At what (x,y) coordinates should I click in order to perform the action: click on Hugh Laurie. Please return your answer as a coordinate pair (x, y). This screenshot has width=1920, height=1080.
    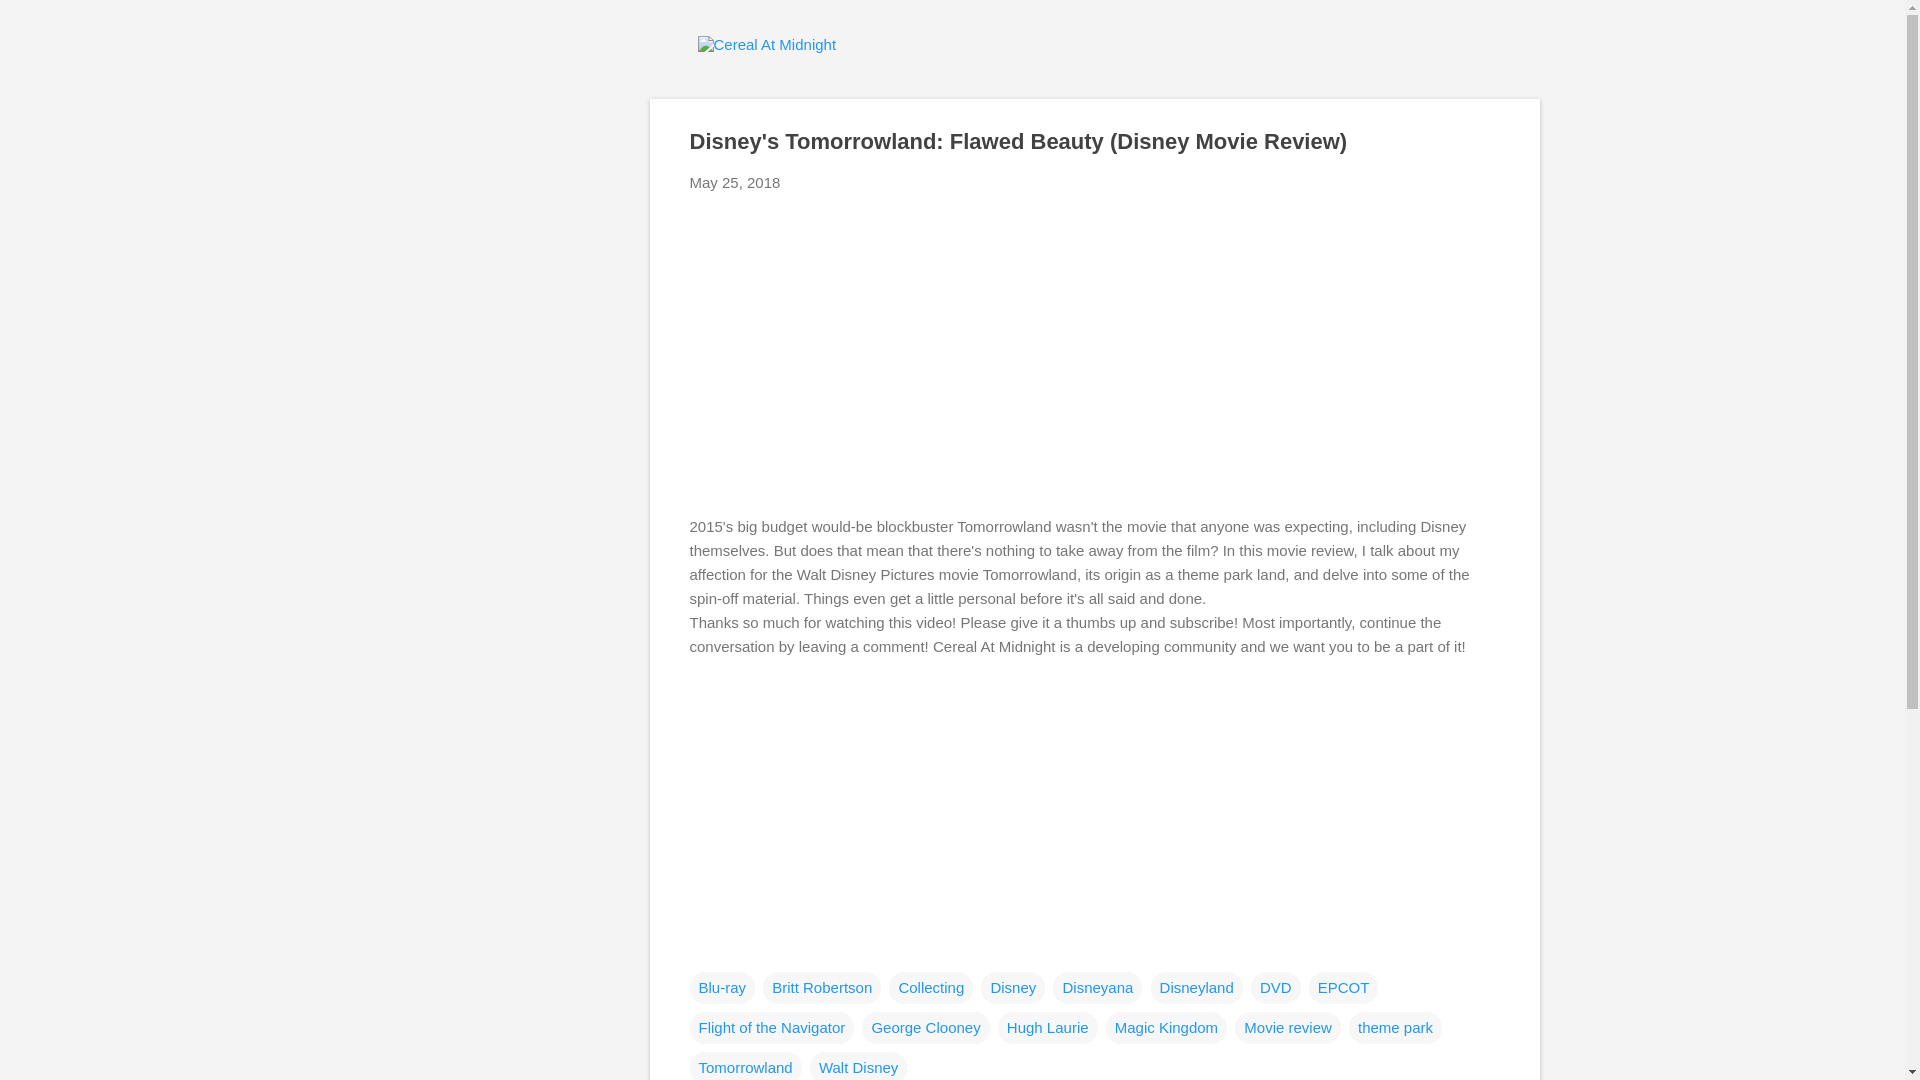
    Looking at the image, I should click on (1048, 1028).